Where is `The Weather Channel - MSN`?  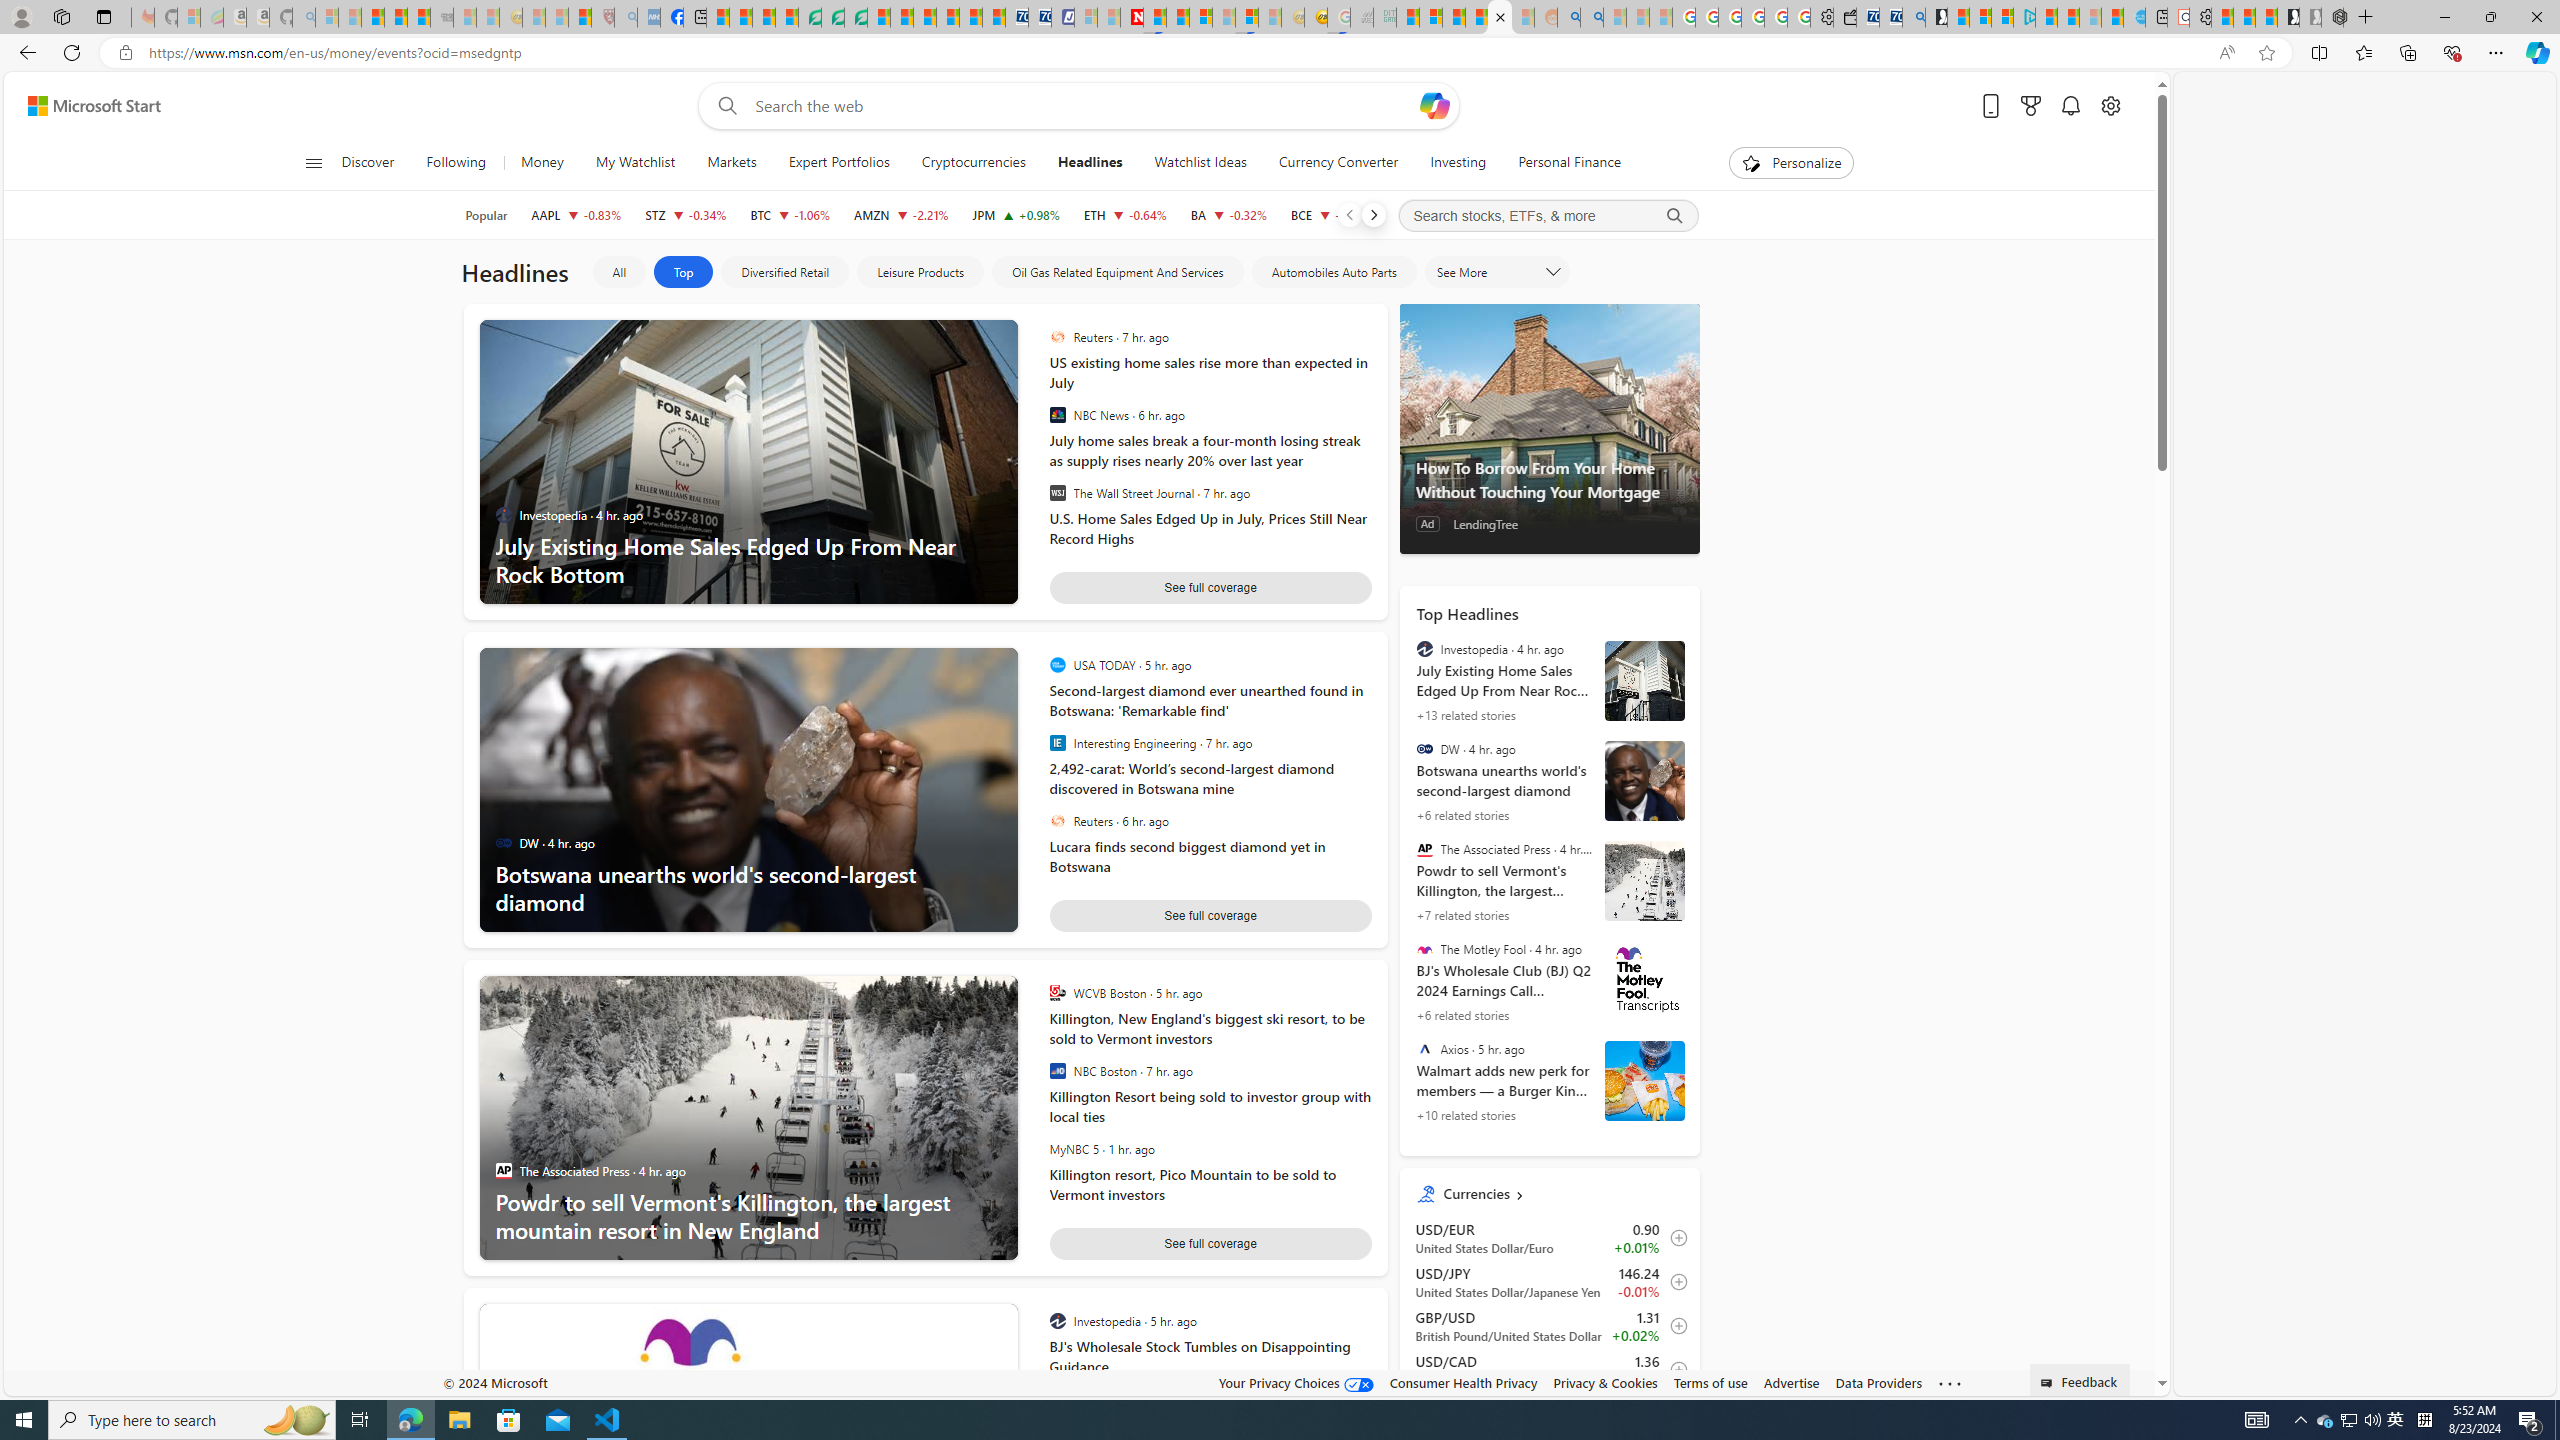 The Weather Channel - MSN is located at coordinates (374, 17).